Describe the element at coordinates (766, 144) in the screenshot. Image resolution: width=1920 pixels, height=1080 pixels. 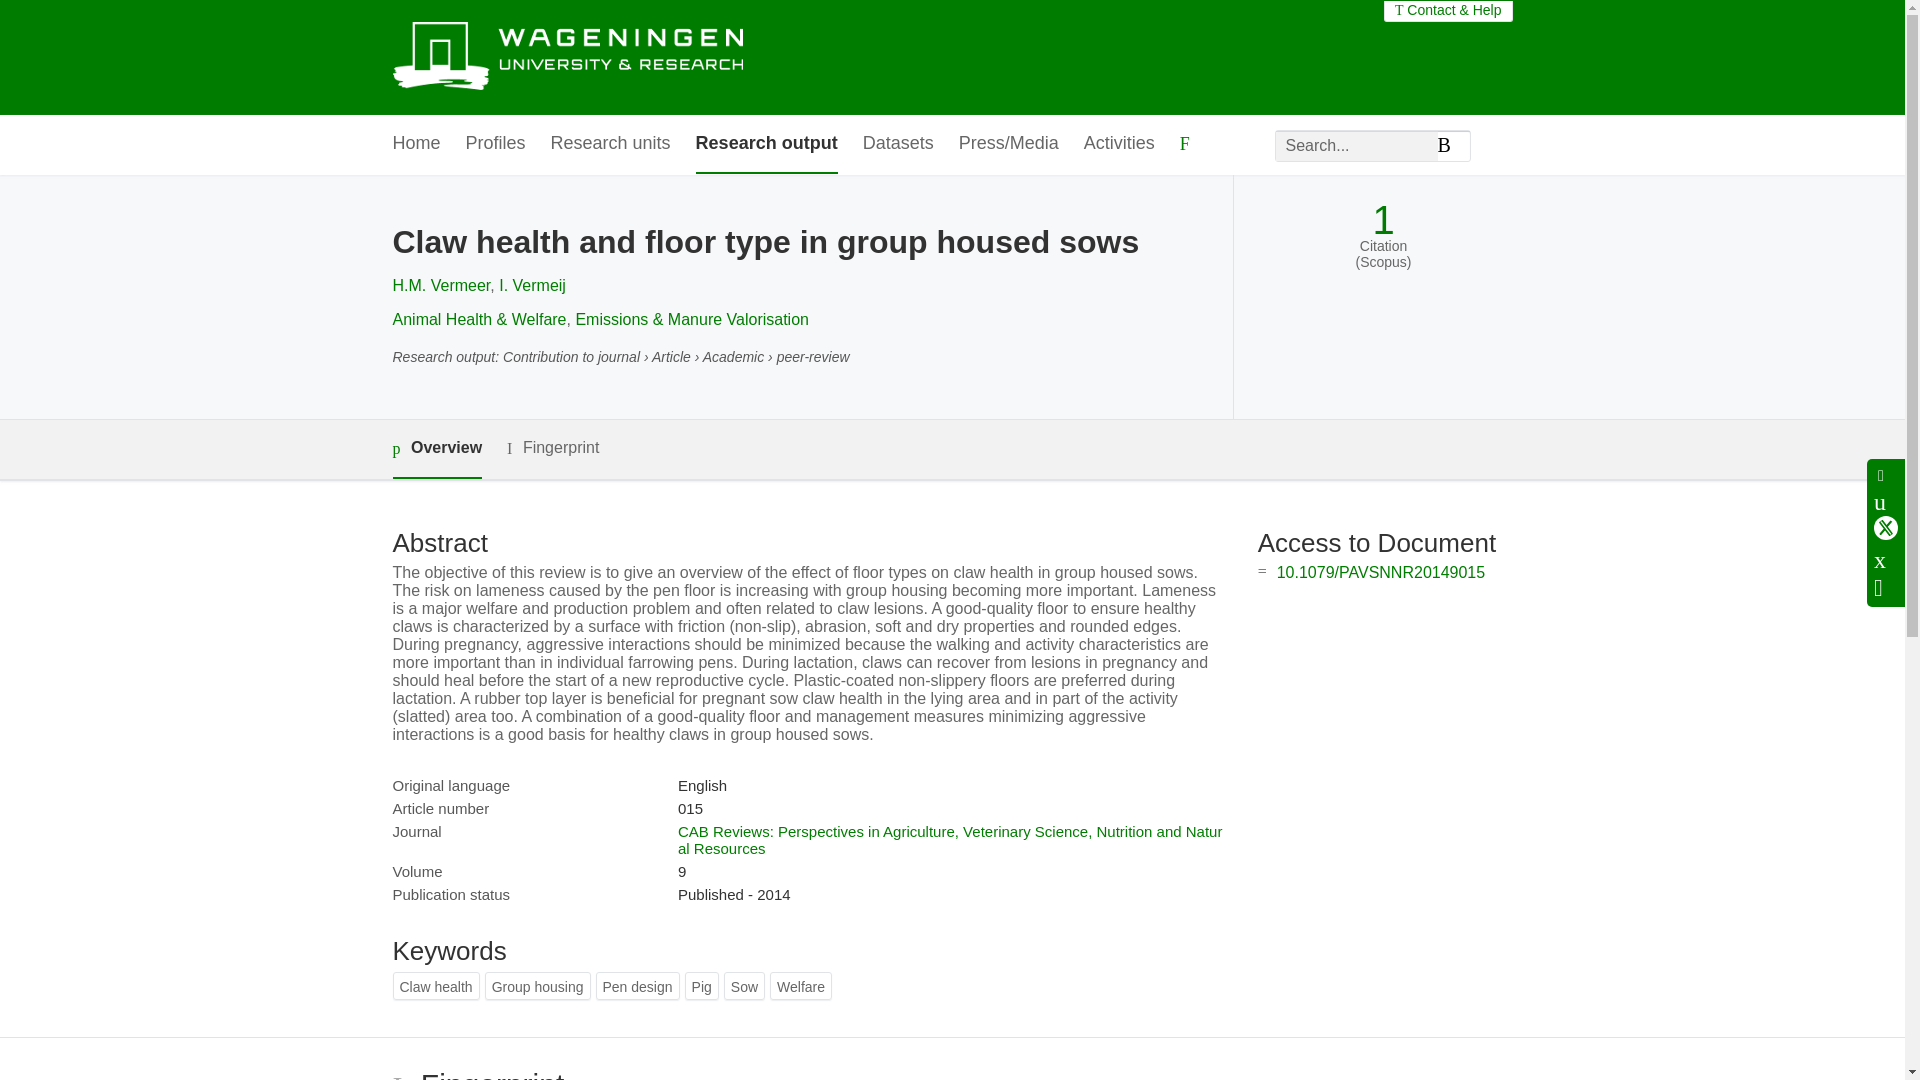
I see `Research output` at that location.